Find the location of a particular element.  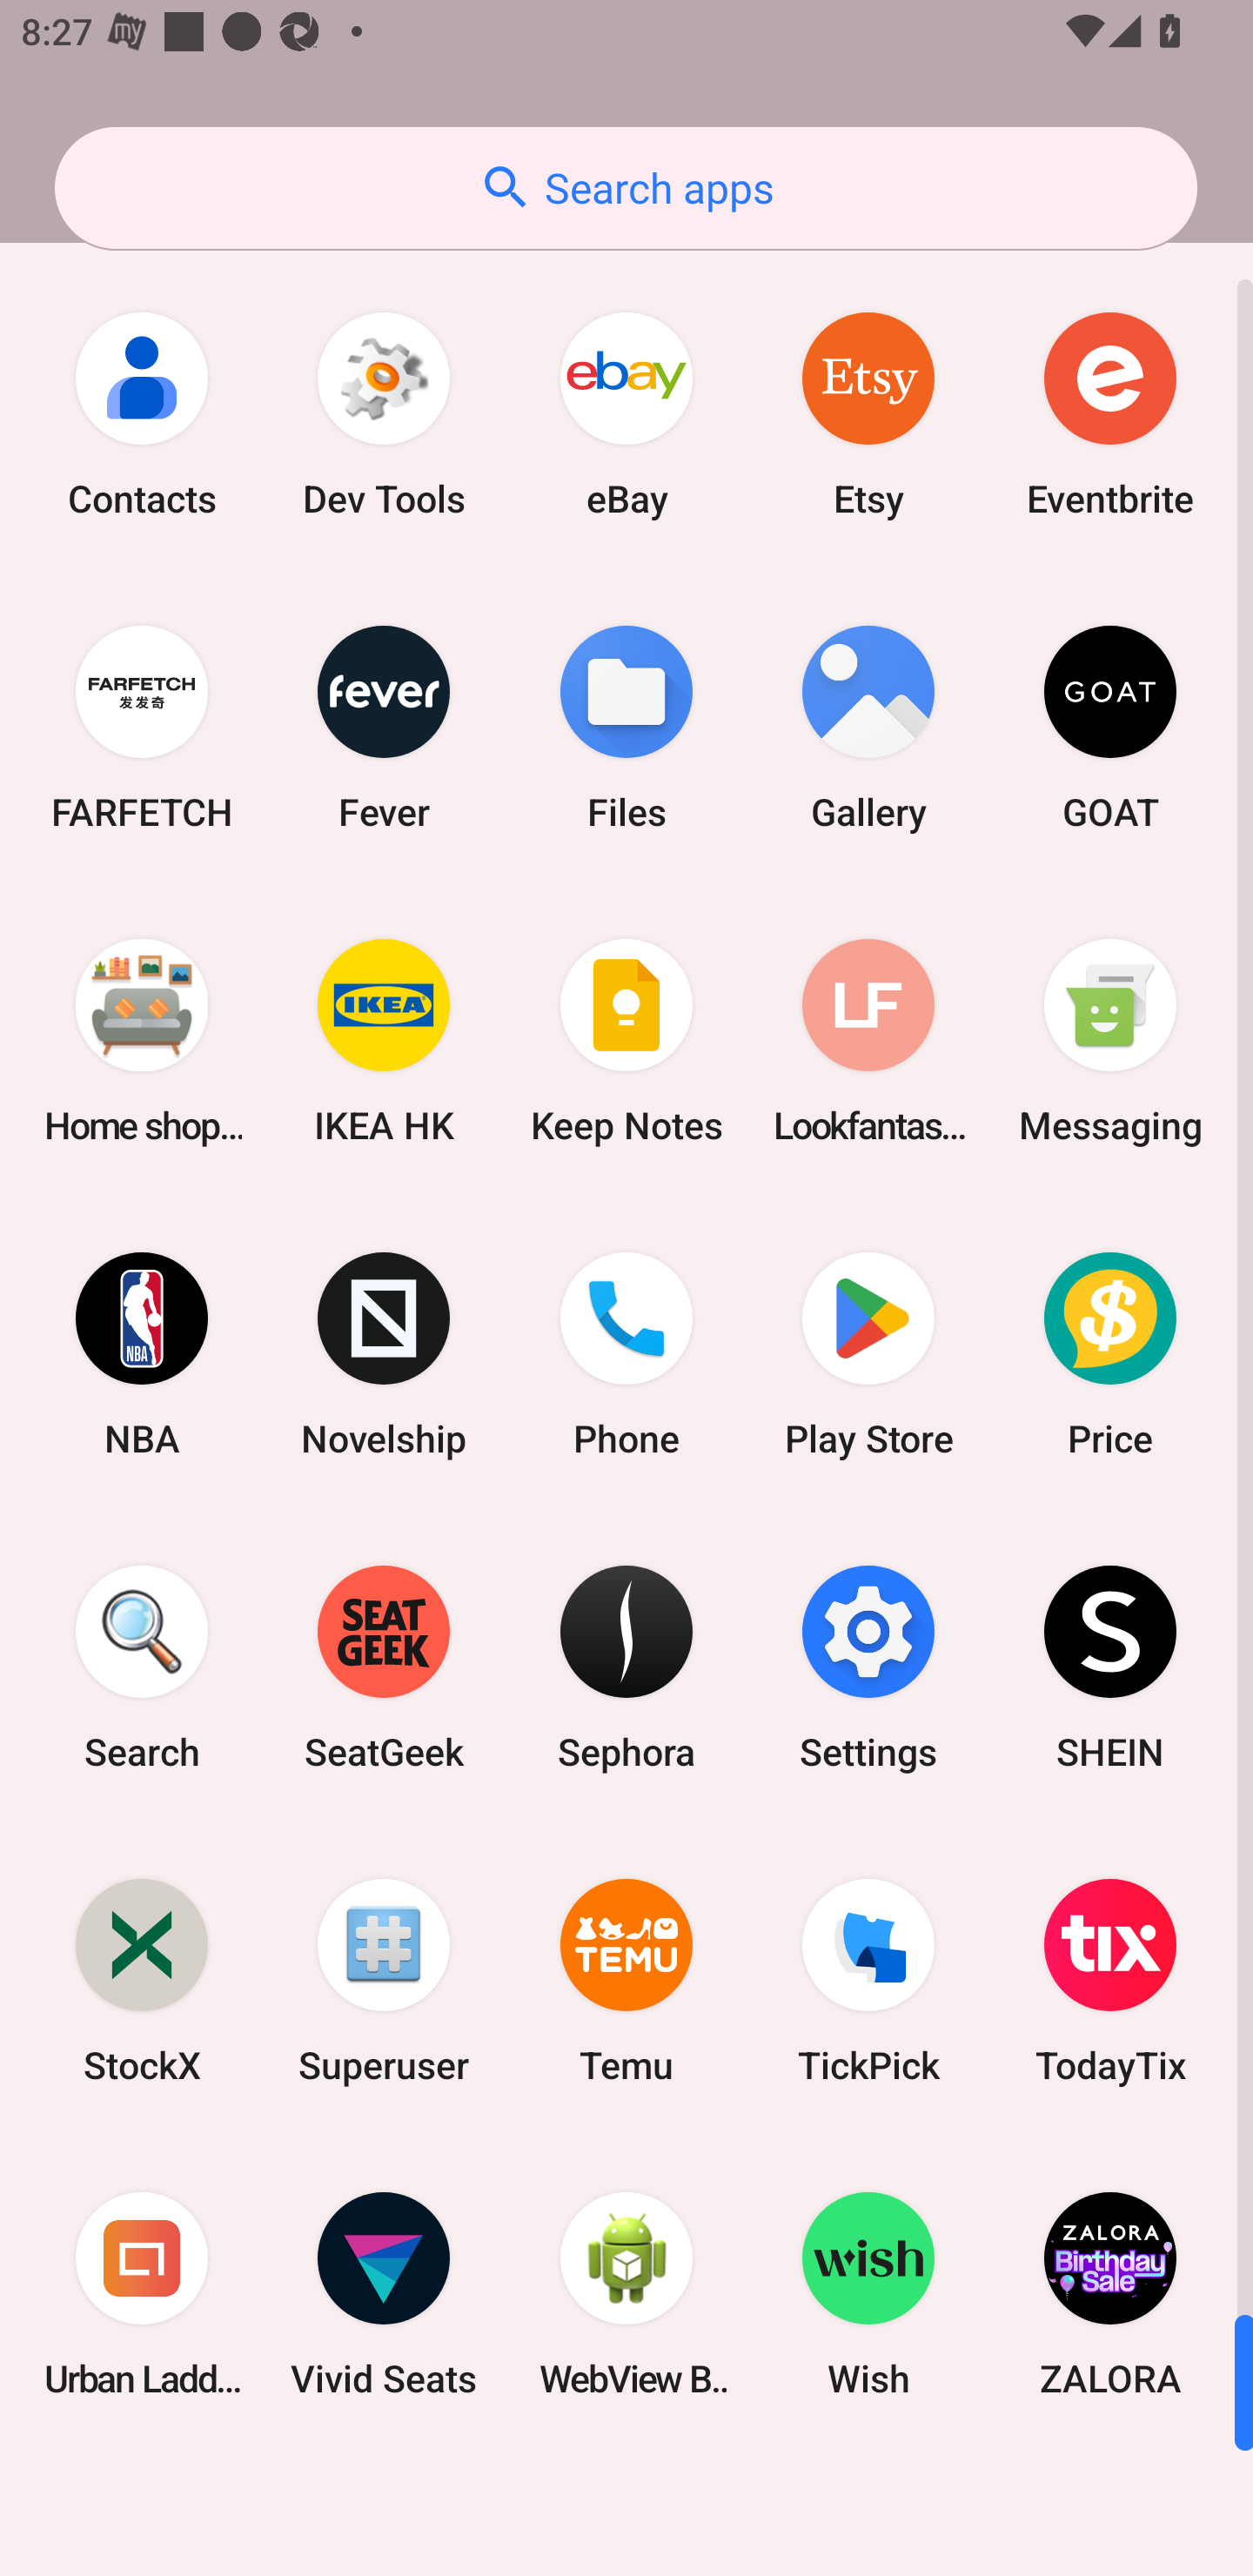

Search is located at coordinates (142, 1666).